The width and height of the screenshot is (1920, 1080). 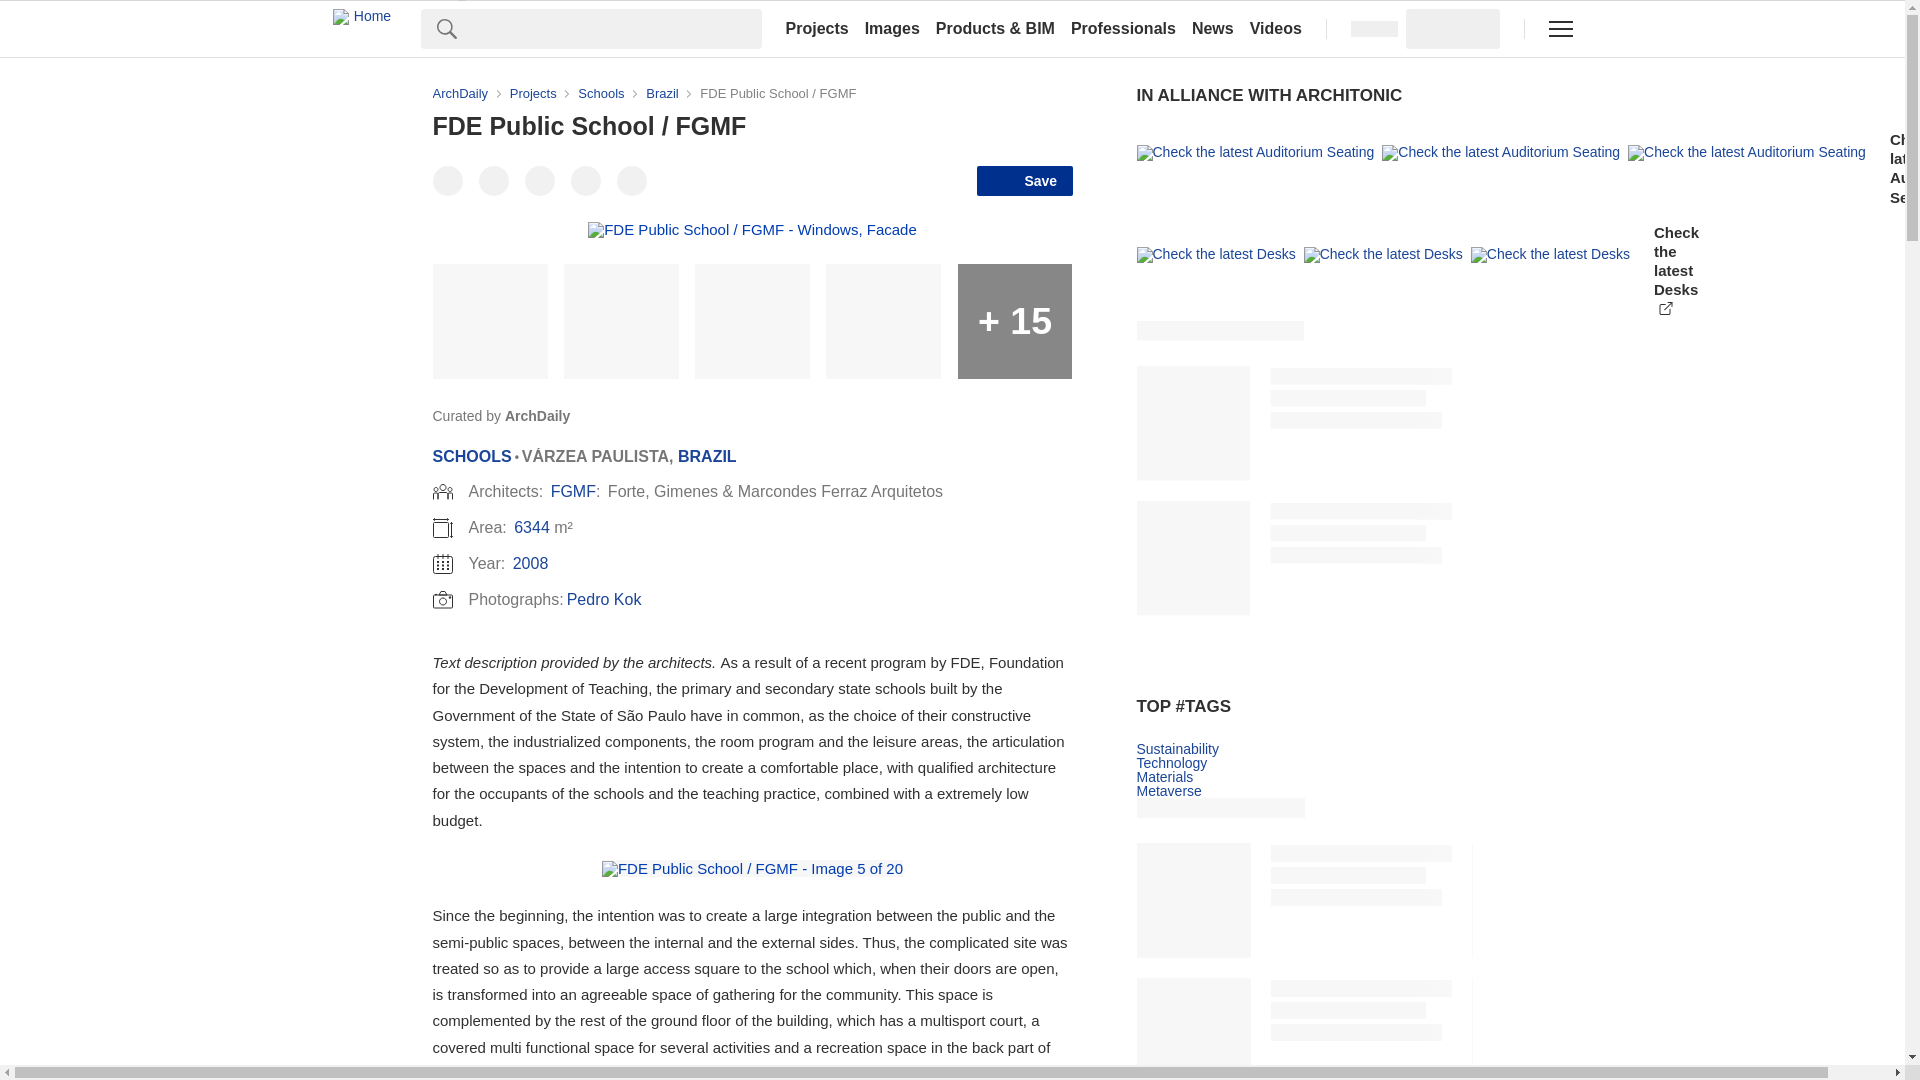 I want to click on Professionals, so click(x=1124, y=28).